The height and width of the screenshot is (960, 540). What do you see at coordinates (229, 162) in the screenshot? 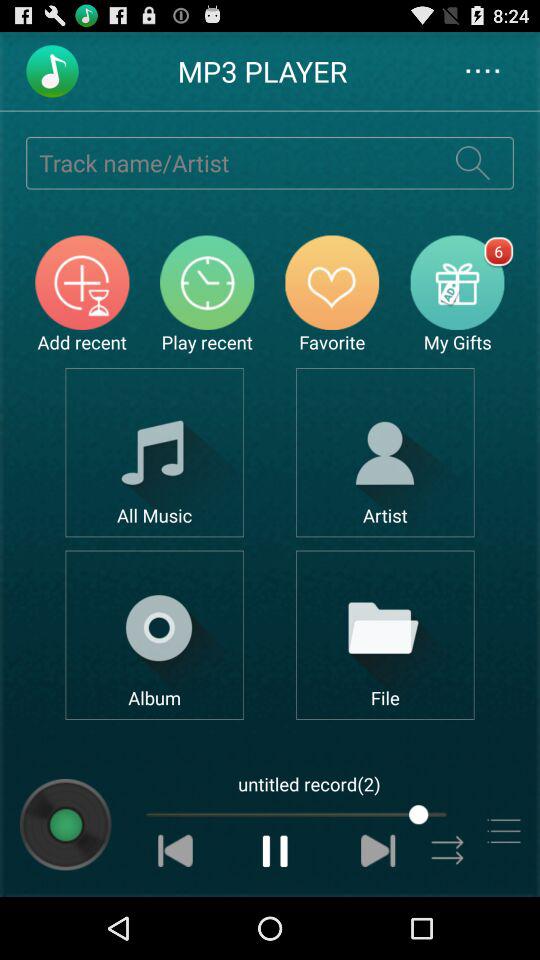
I see `enter track name/artist` at bounding box center [229, 162].